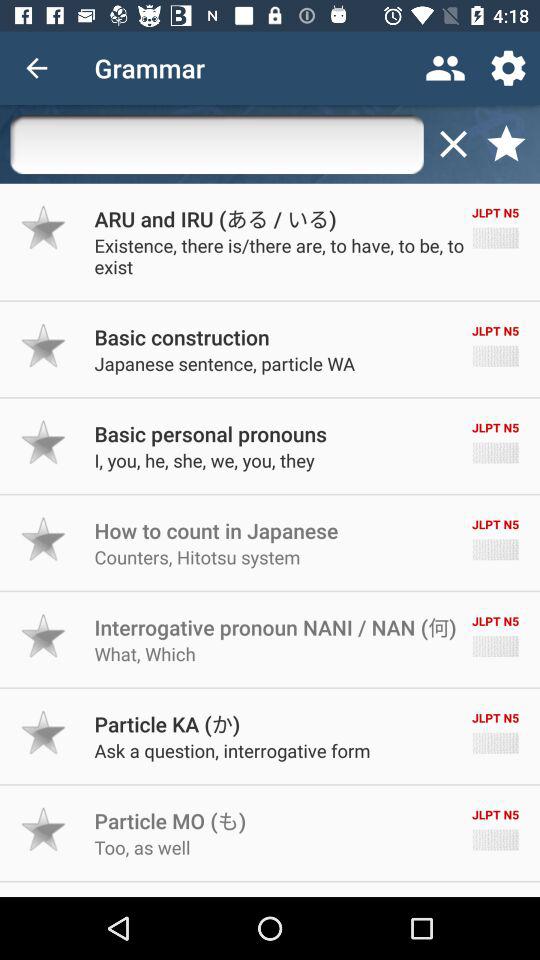 The width and height of the screenshot is (540, 960). Describe the element at coordinates (44, 227) in the screenshot. I see `favorite option` at that location.